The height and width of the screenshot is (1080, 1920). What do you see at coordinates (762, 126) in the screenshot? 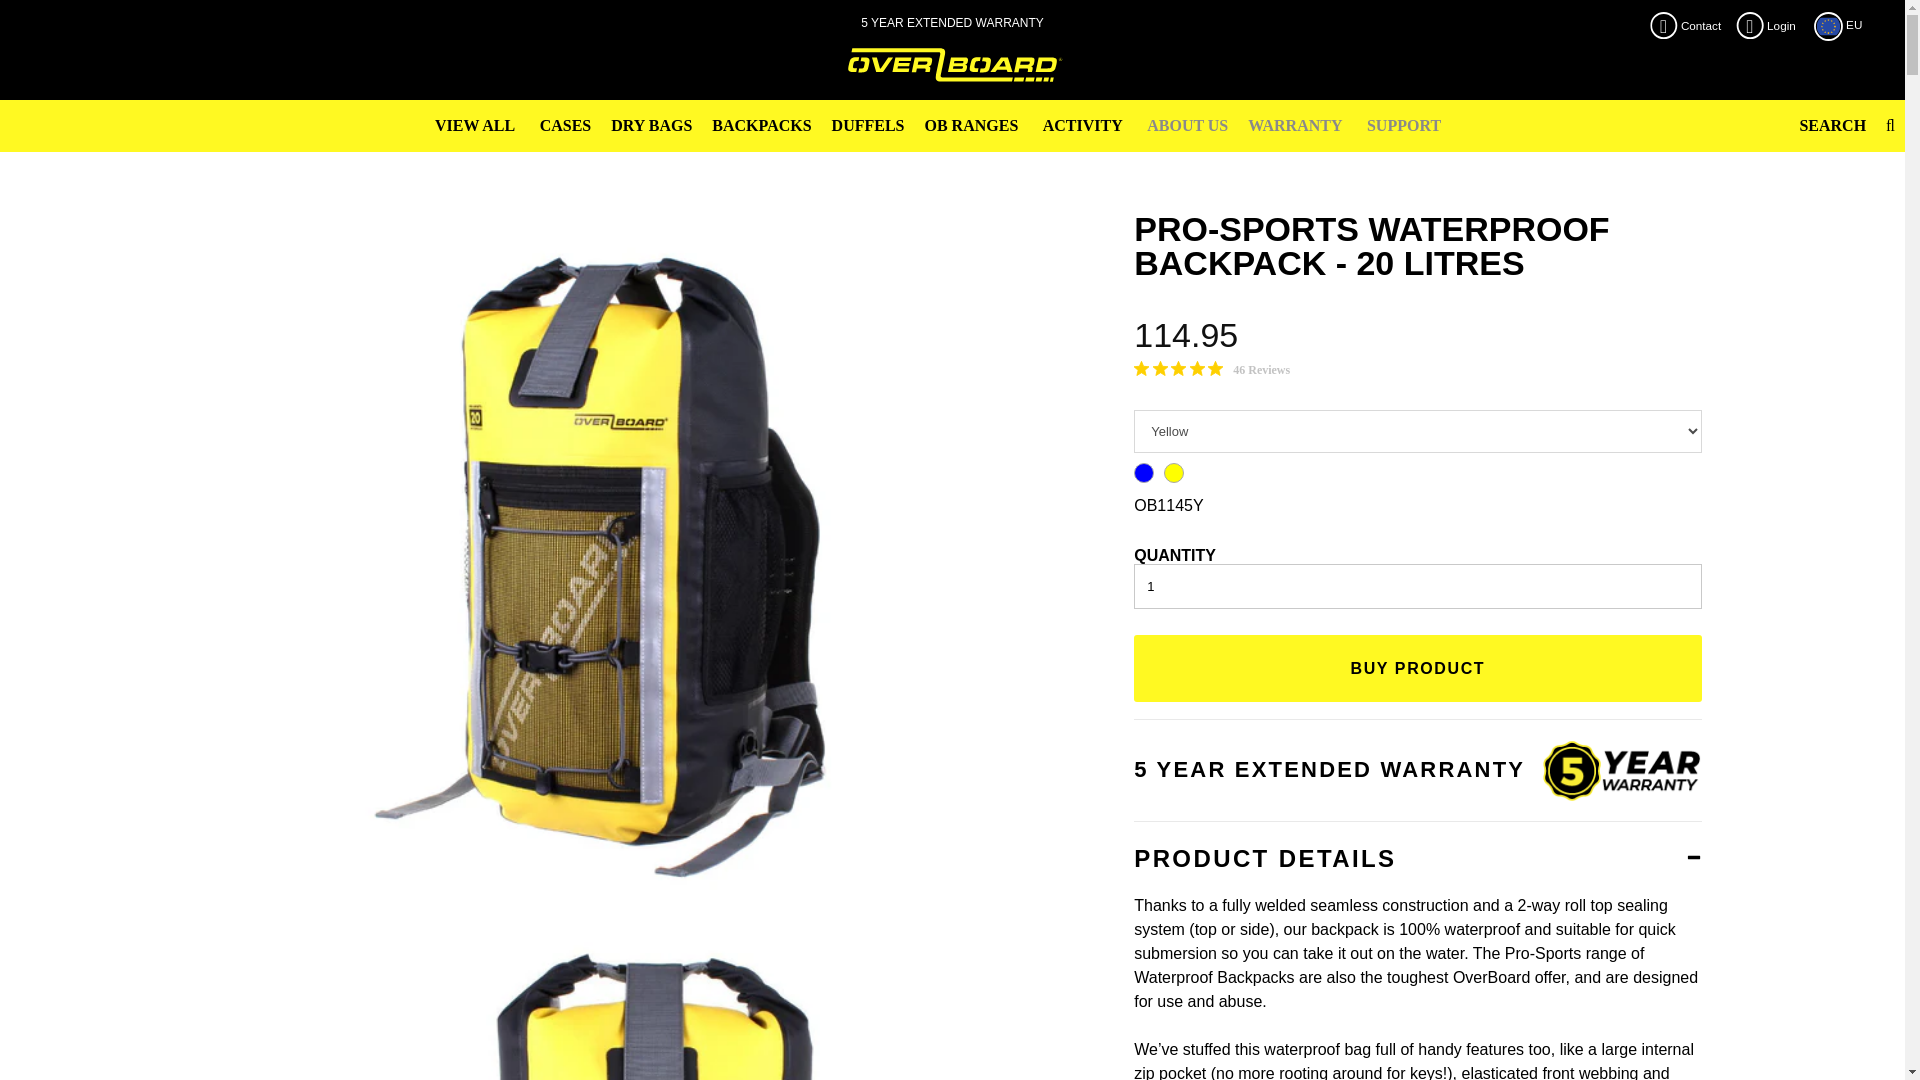
I see `BACKPACKS` at bounding box center [762, 126].